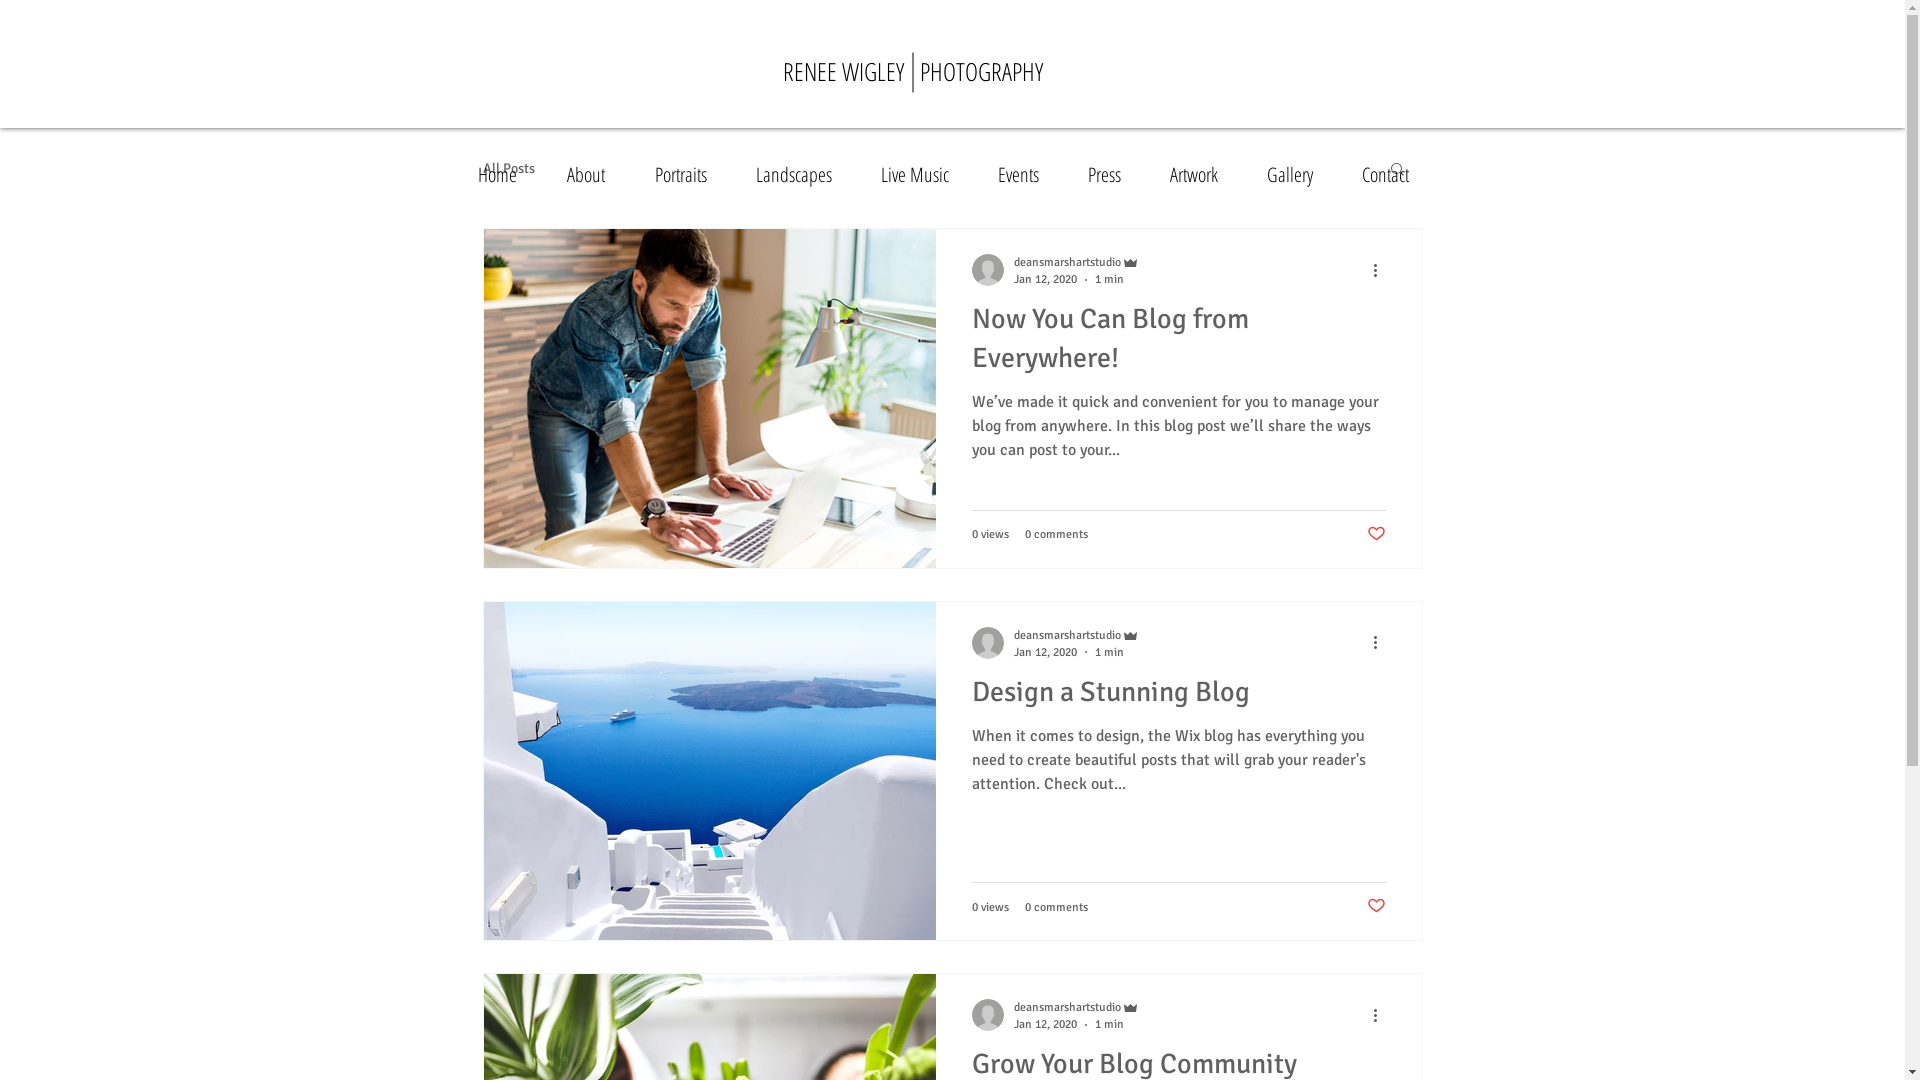 This screenshot has width=1920, height=1080. Describe the element at coordinates (802, 174) in the screenshot. I see `Landscapes` at that location.